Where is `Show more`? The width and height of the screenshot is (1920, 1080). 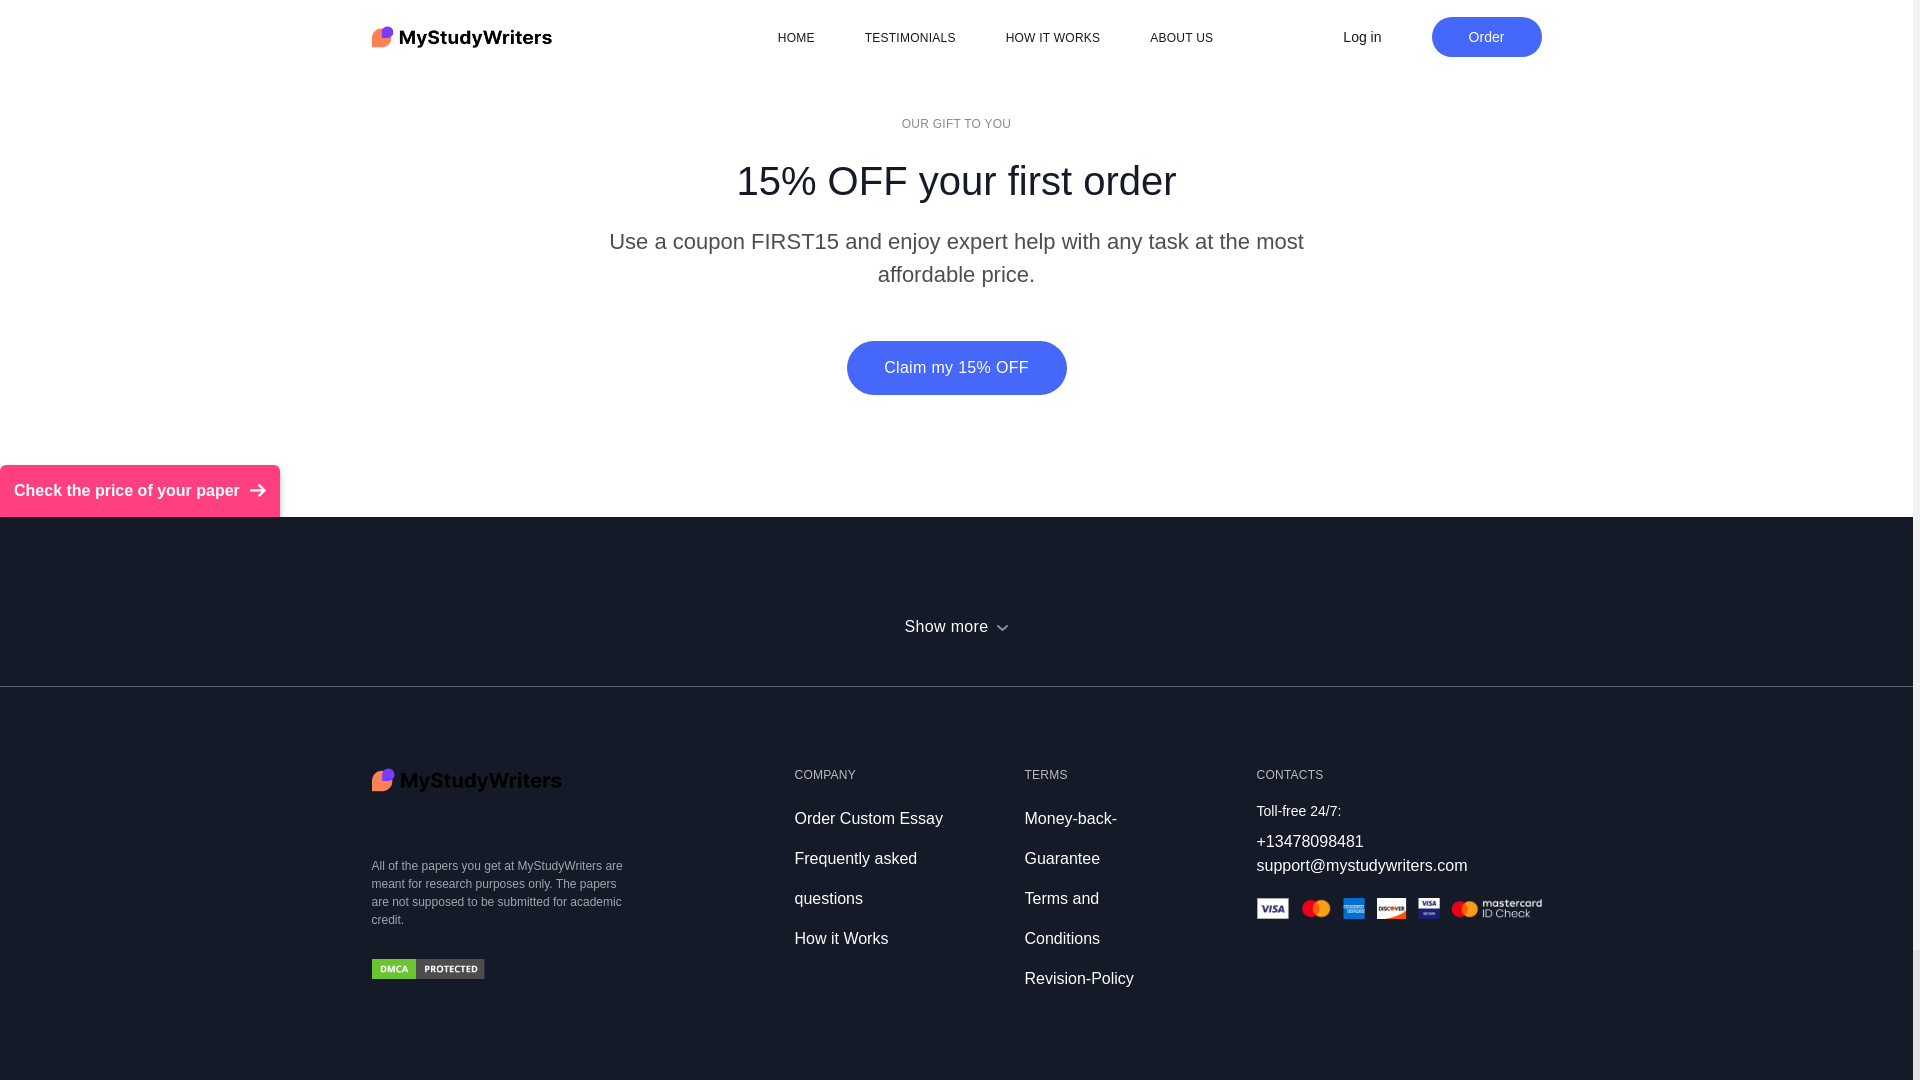 Show more is located at coordinates (956, 626).